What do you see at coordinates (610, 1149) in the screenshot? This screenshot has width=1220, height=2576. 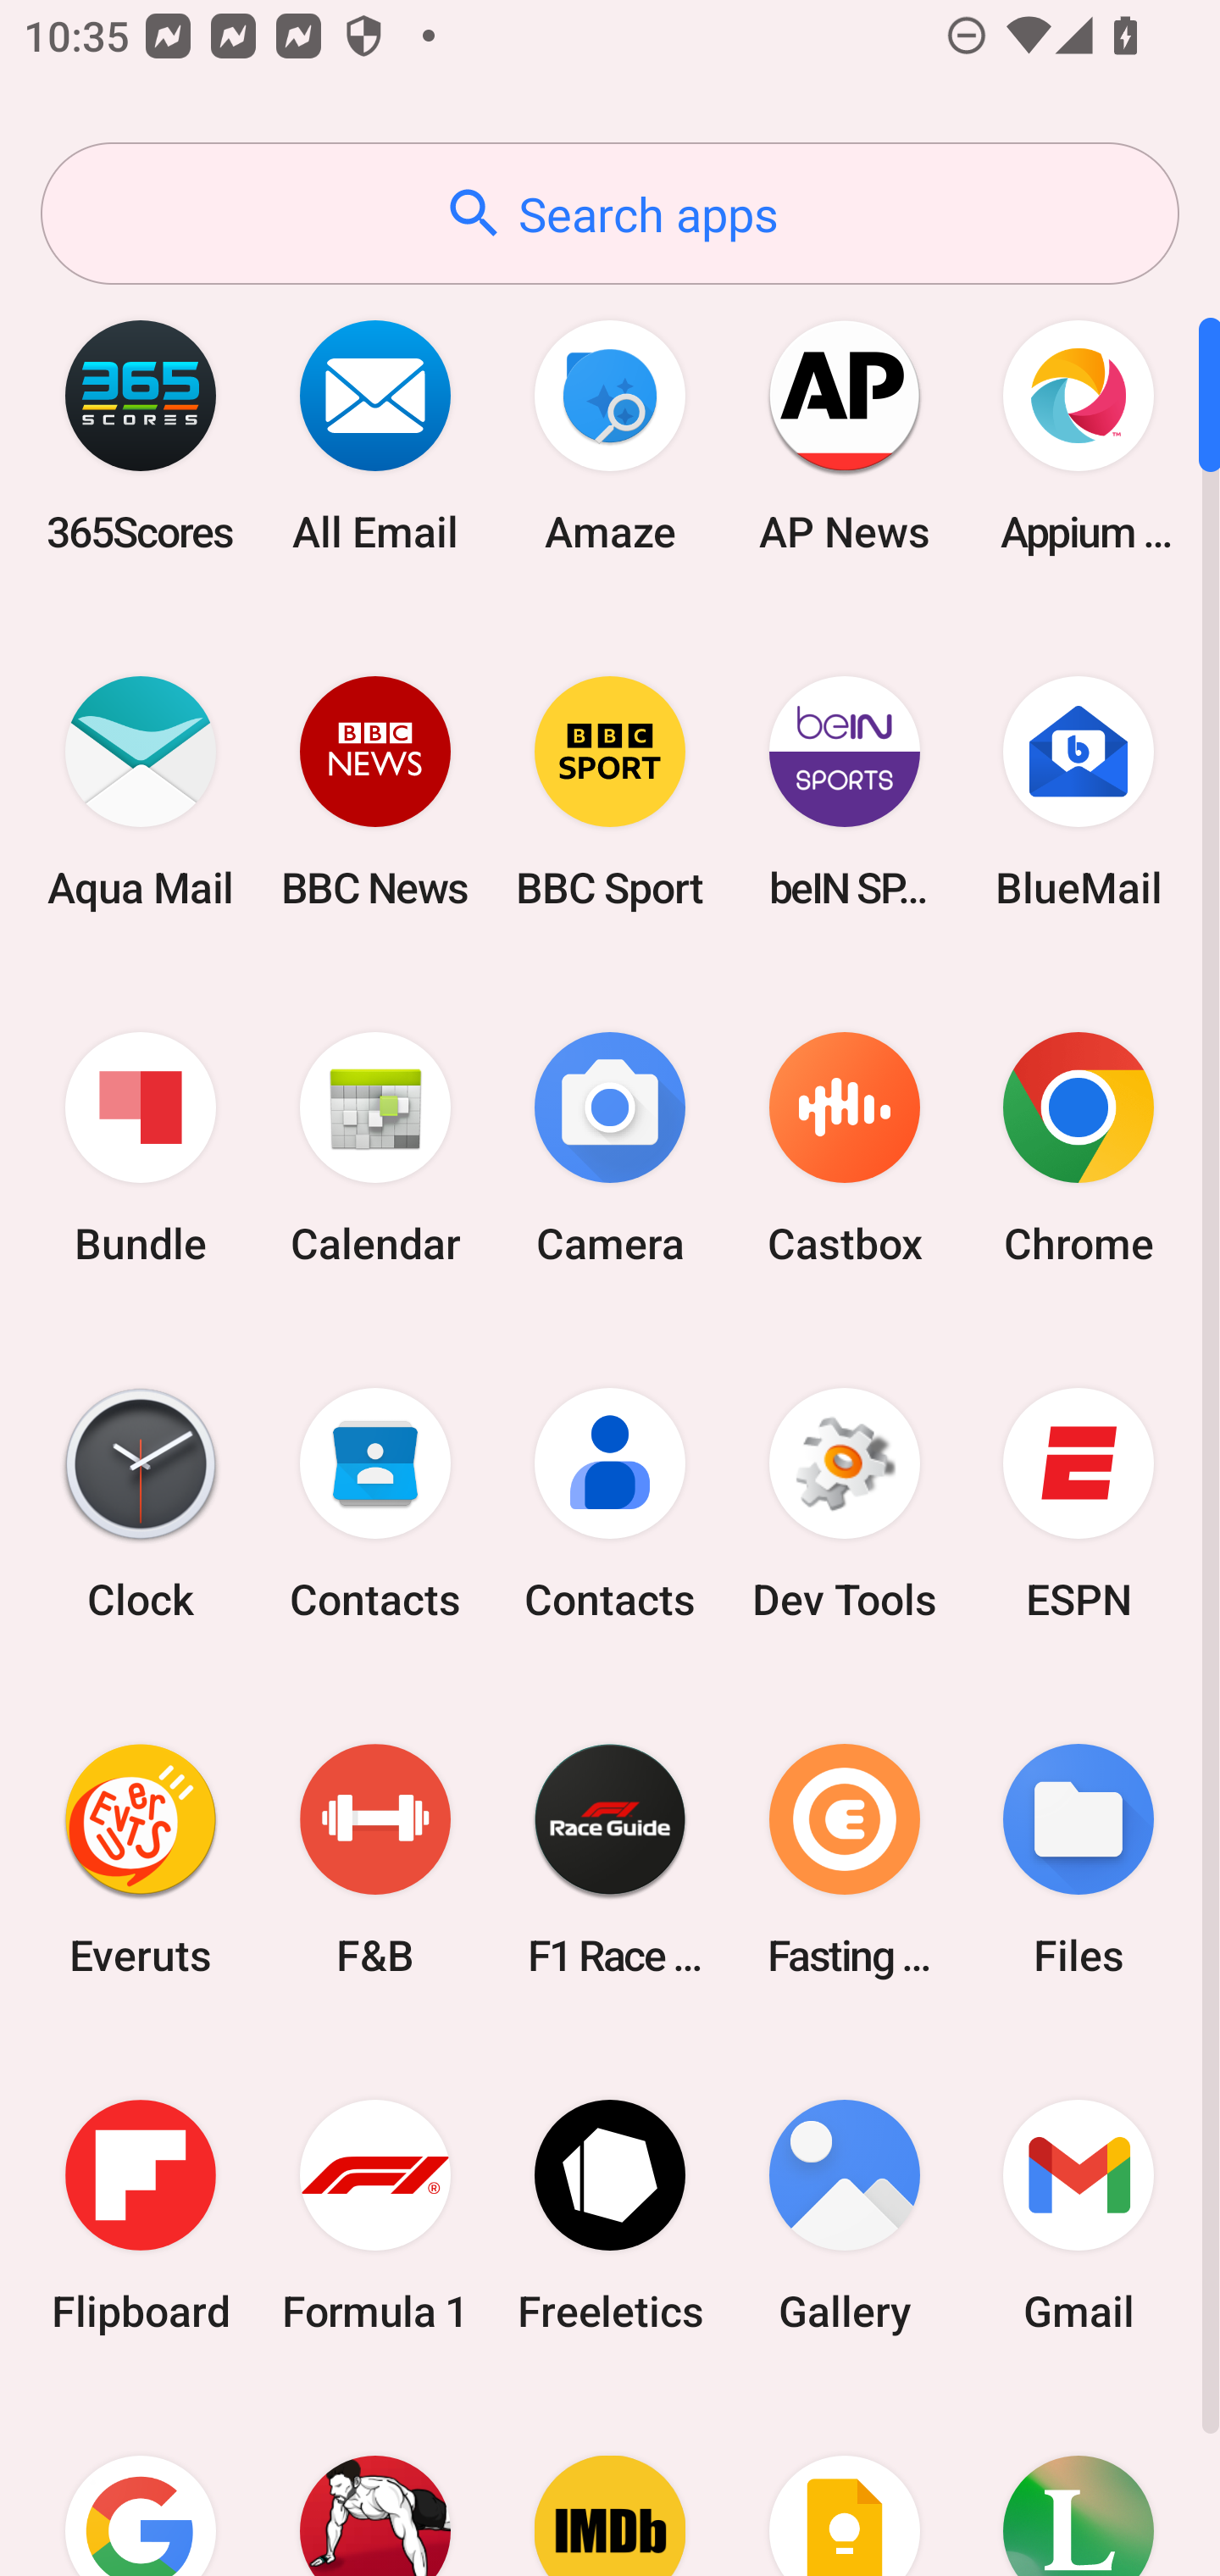 I see `Camera` at bounding box center [610, 1149].